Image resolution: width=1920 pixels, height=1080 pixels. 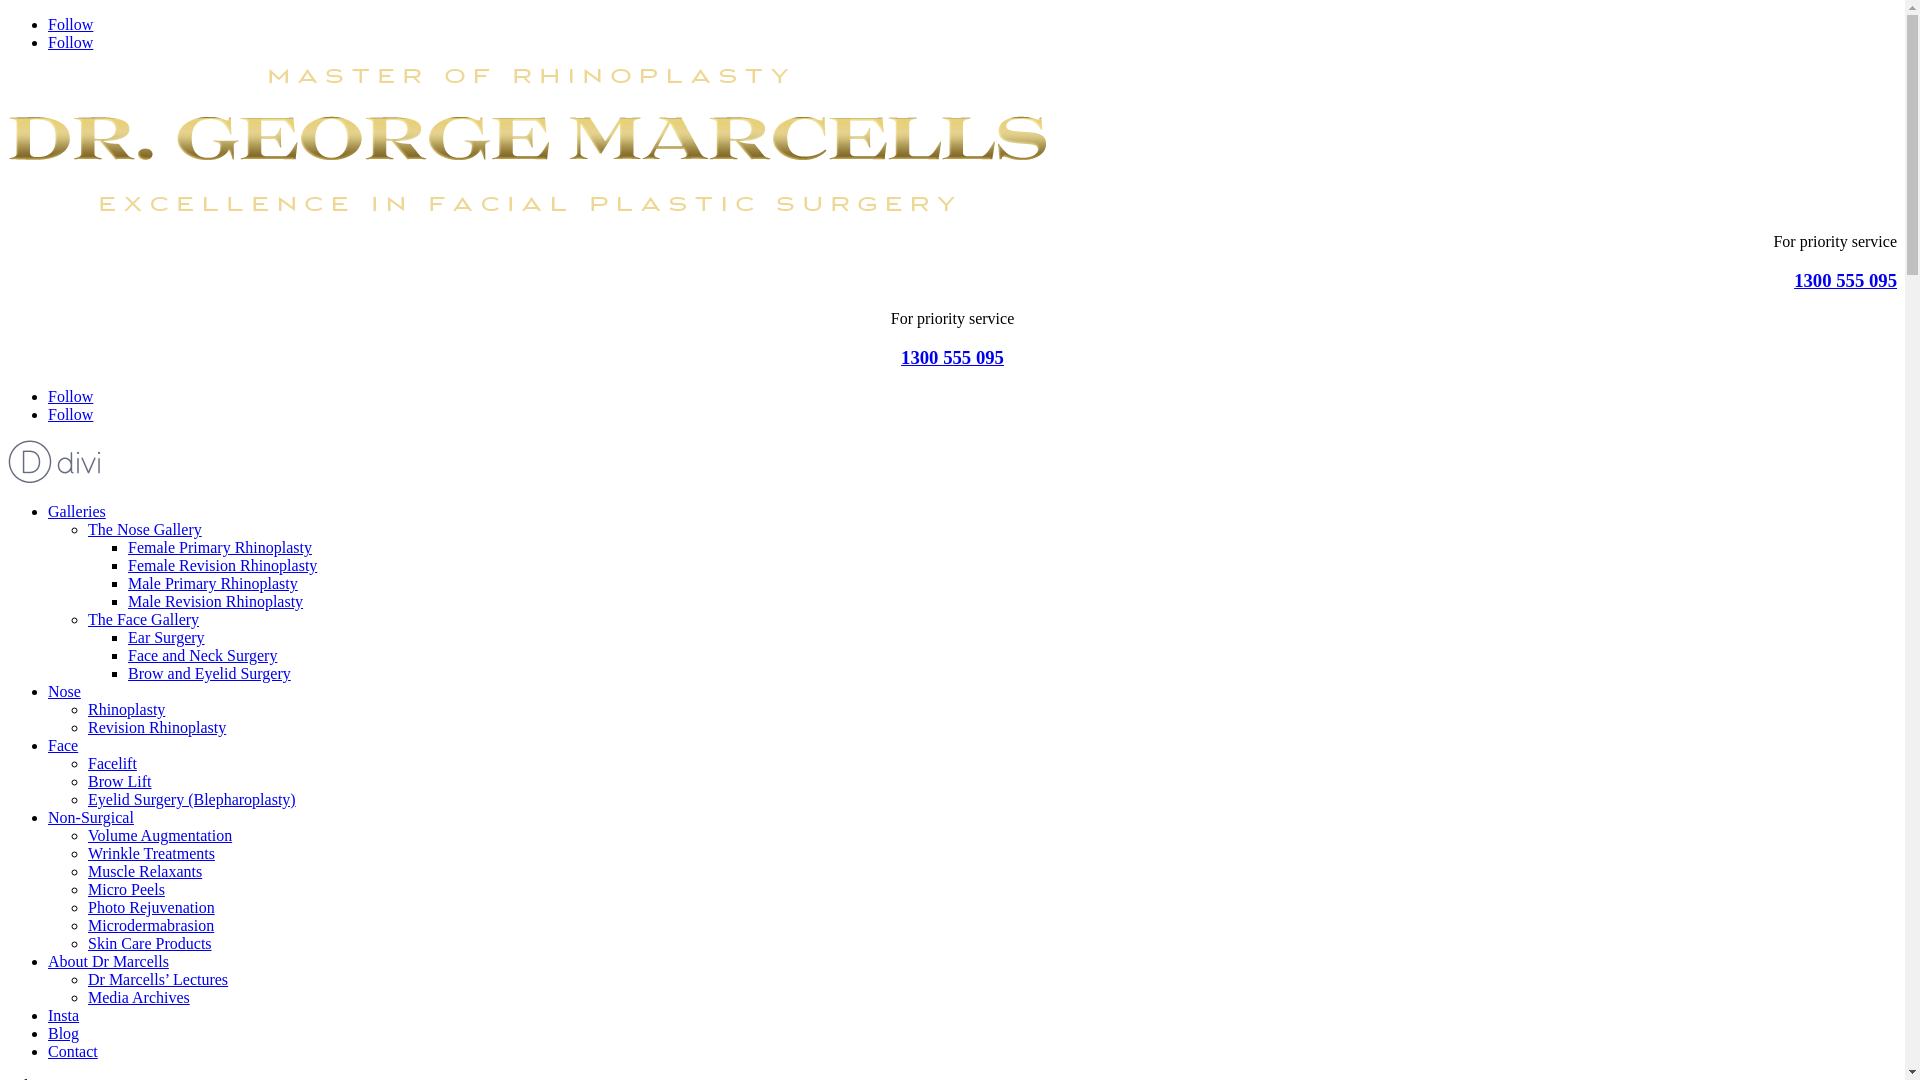 What do you see at coordinates (152, 854) in the screenshot?
I see `Wrinkle Treatments` at bounding box center [152, 854].